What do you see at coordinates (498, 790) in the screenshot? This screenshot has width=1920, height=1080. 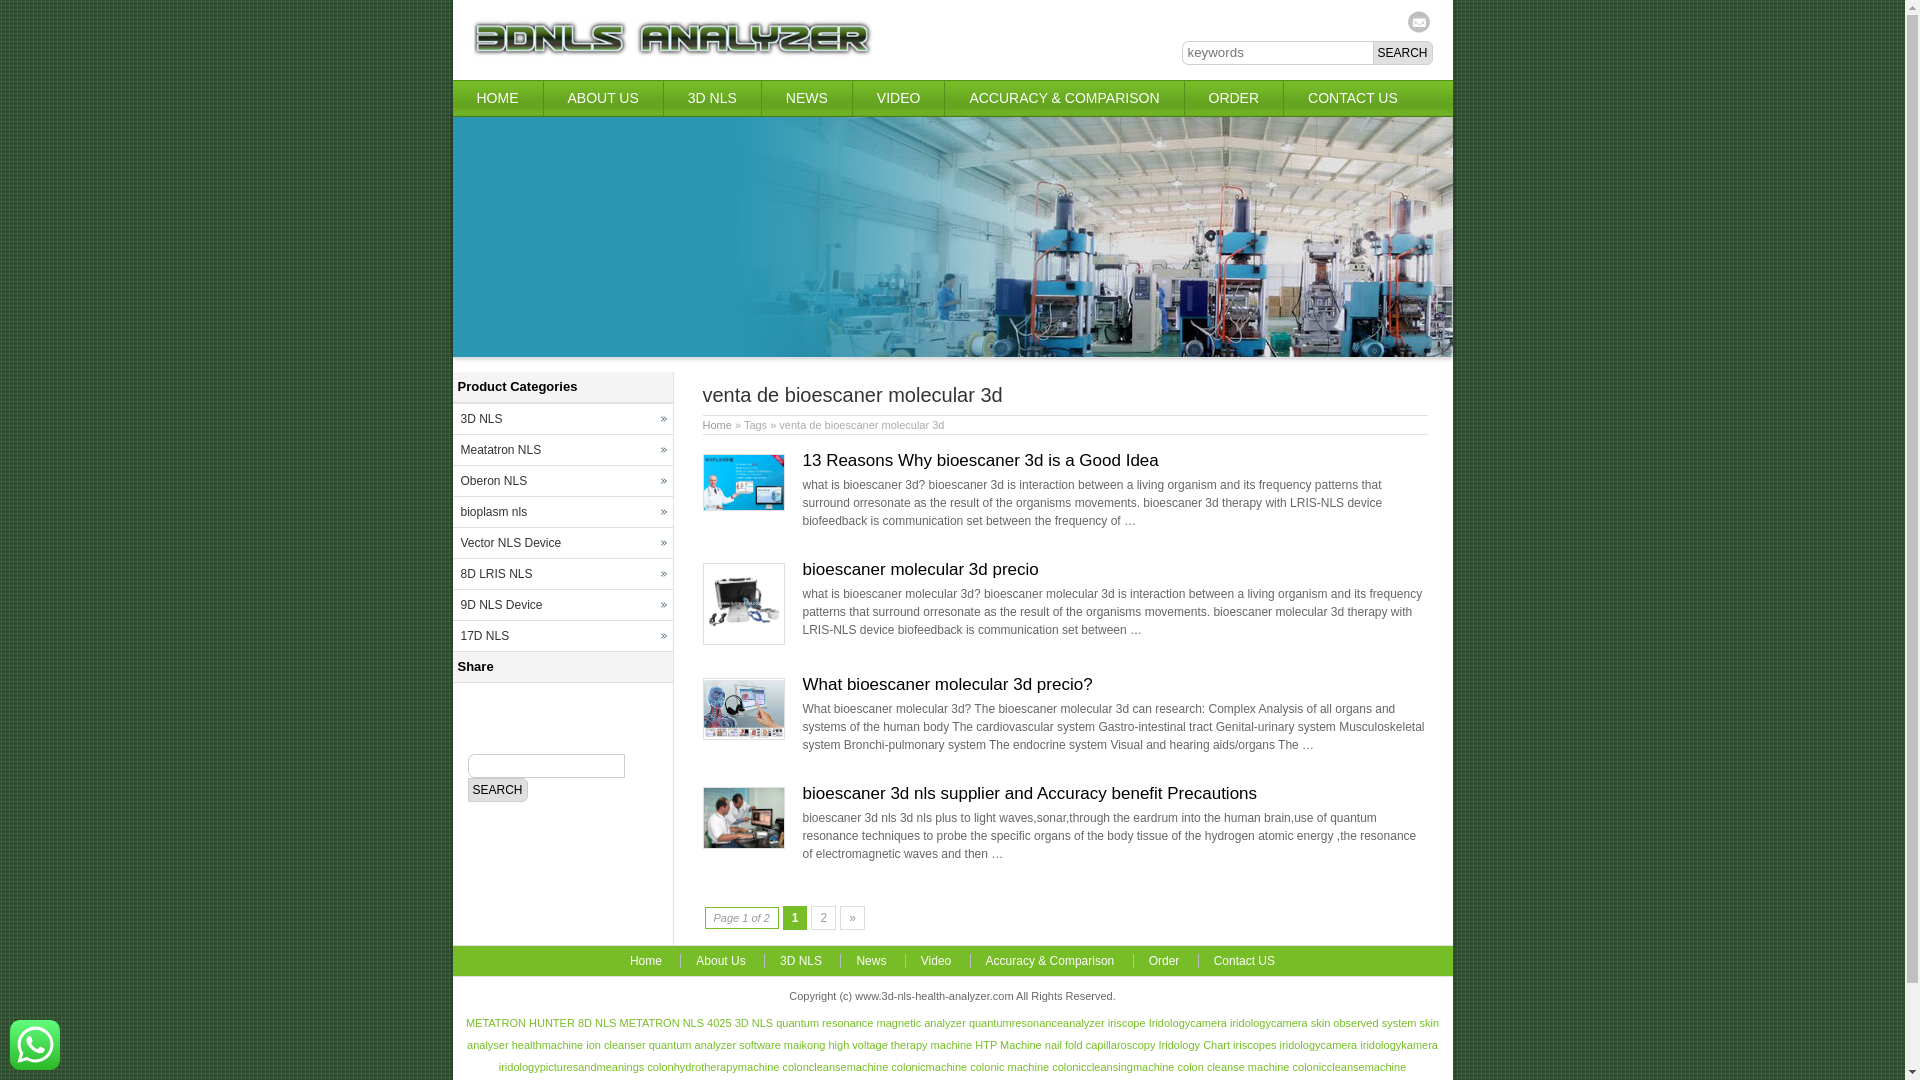 I see `Search` at bounding box center [498, 790].